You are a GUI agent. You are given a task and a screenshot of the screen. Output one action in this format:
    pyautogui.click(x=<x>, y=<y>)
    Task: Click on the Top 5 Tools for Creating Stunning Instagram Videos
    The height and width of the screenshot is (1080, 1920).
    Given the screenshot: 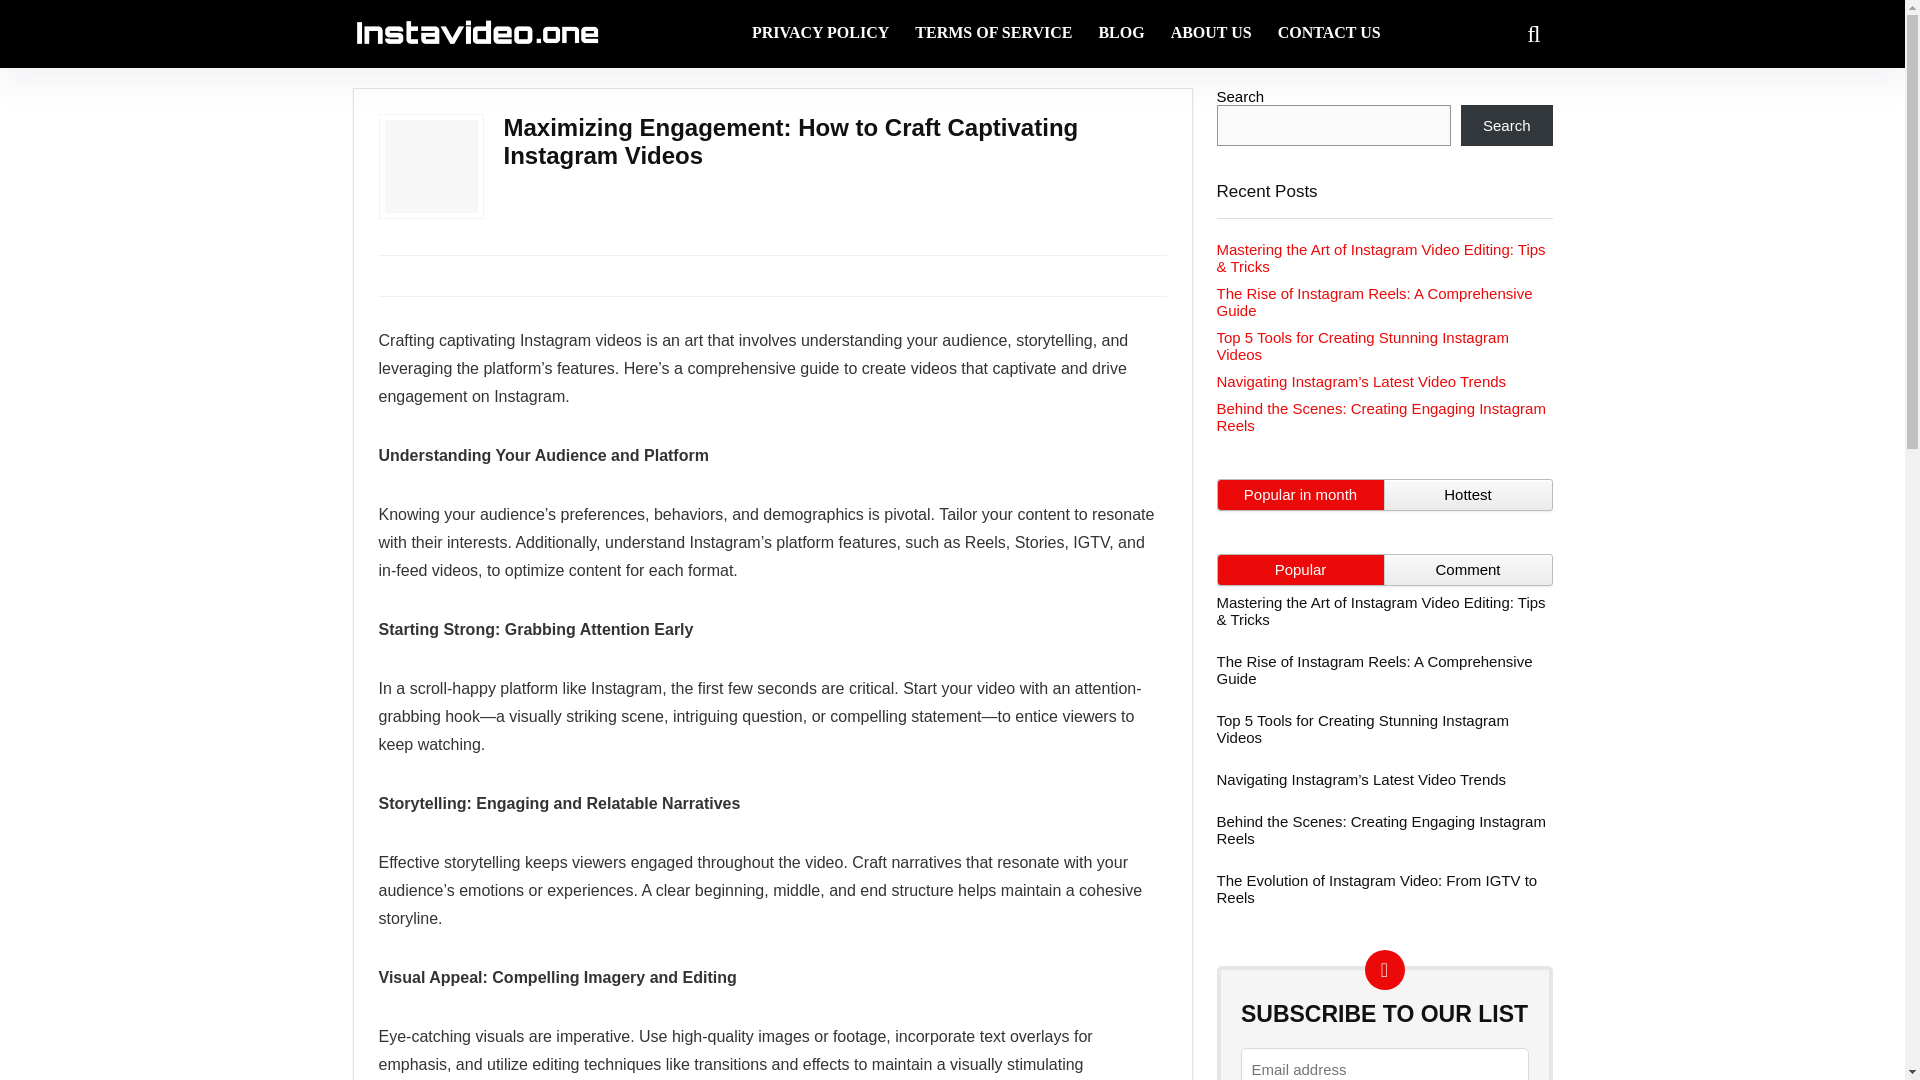 What is the action you would take?
    pyautogui.click(x=1361, y=728)
    